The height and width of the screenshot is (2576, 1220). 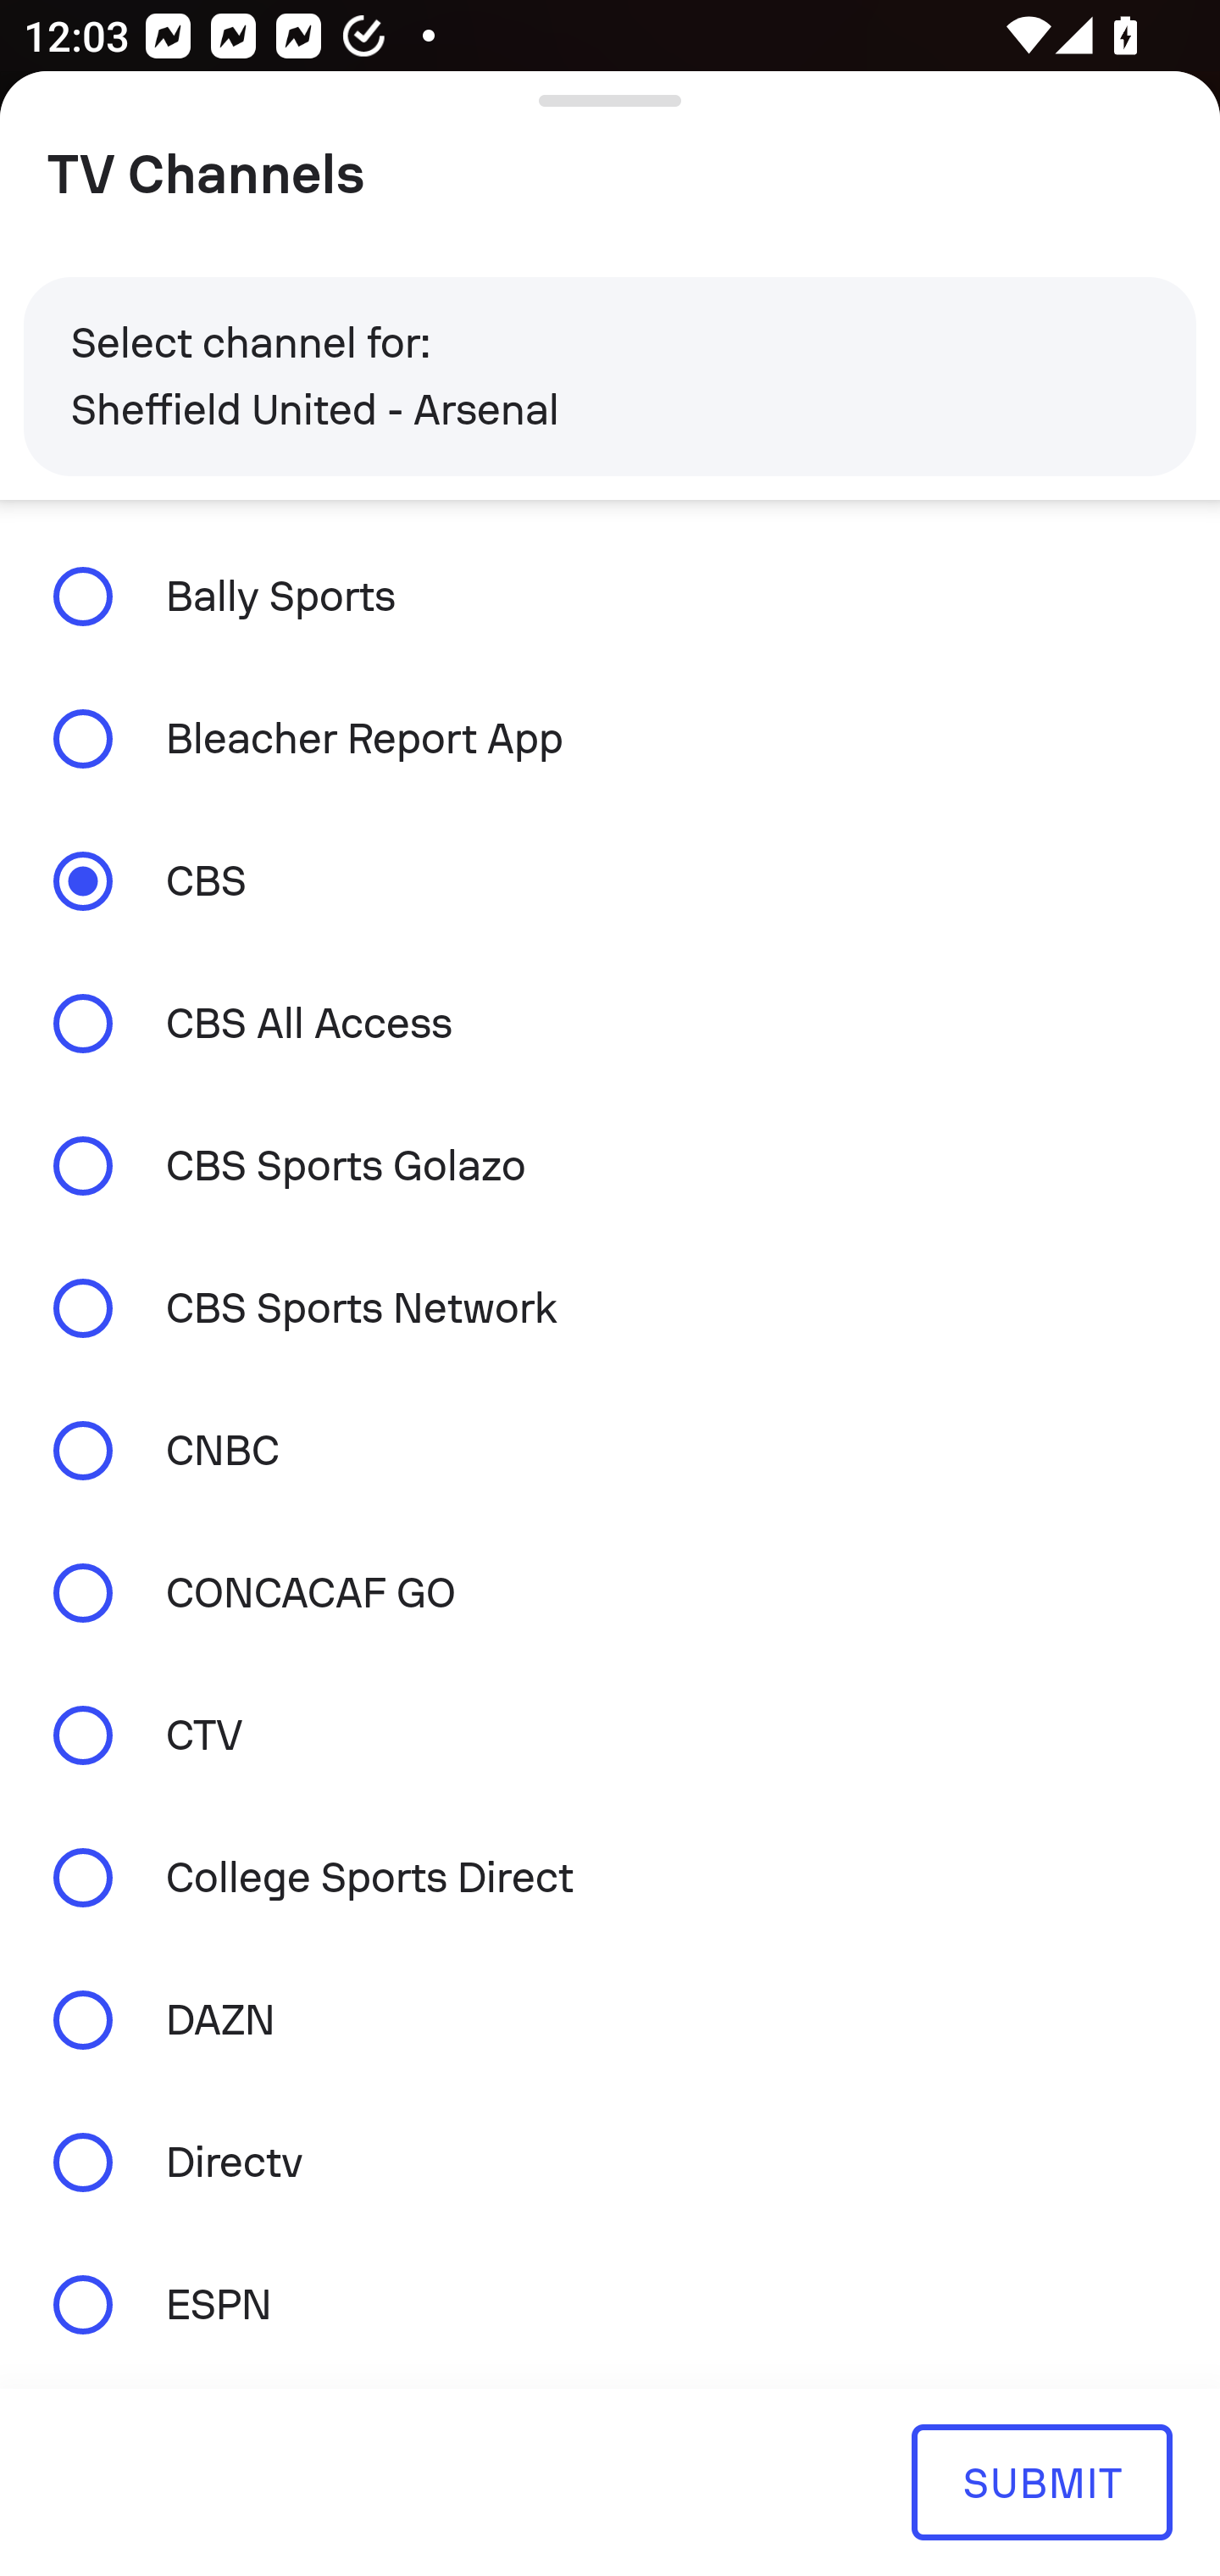 What do you see at coordinates (610, 880) in the screenshot?
I see `CBS` at bounding box center [610, 880].